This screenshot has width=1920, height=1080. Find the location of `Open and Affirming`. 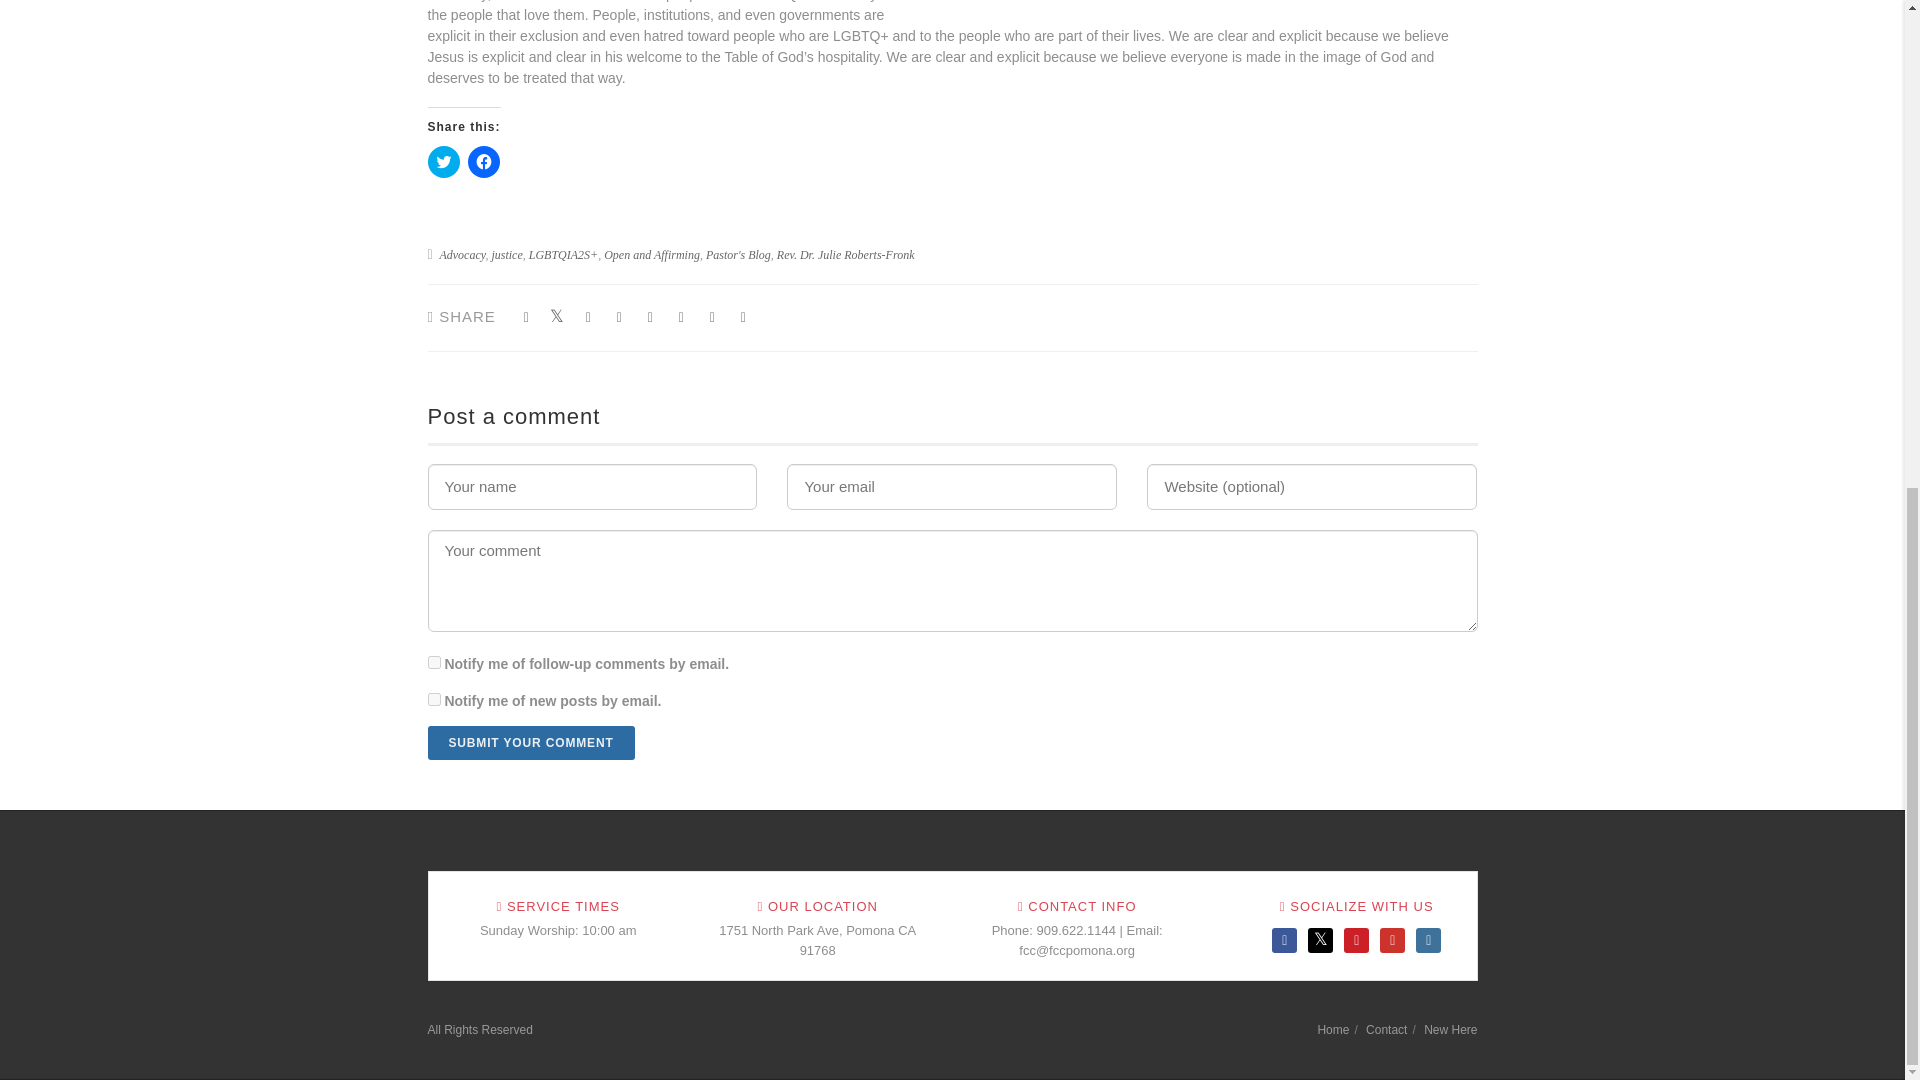

Open and Affirming is located at coordinates (652, 255).